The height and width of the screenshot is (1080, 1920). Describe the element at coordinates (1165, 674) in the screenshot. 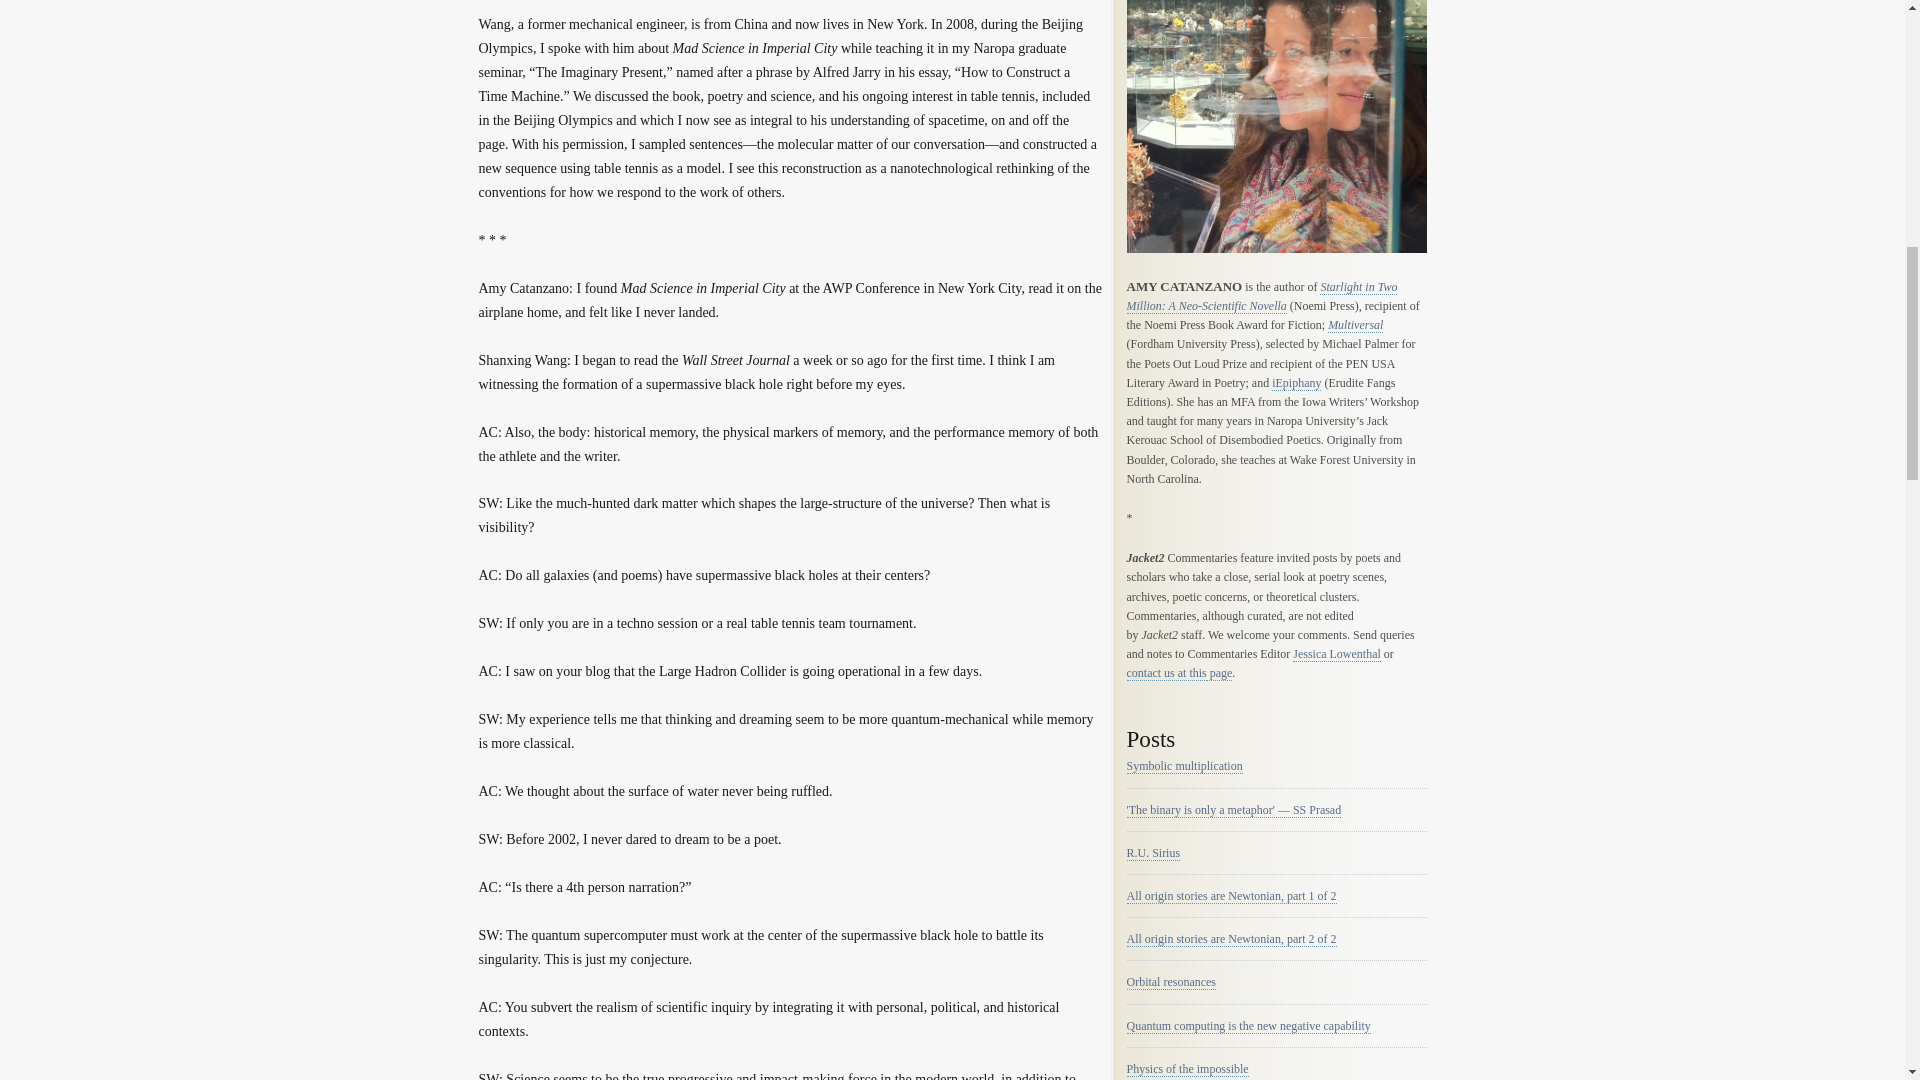

I see `contact us at this` at that location.